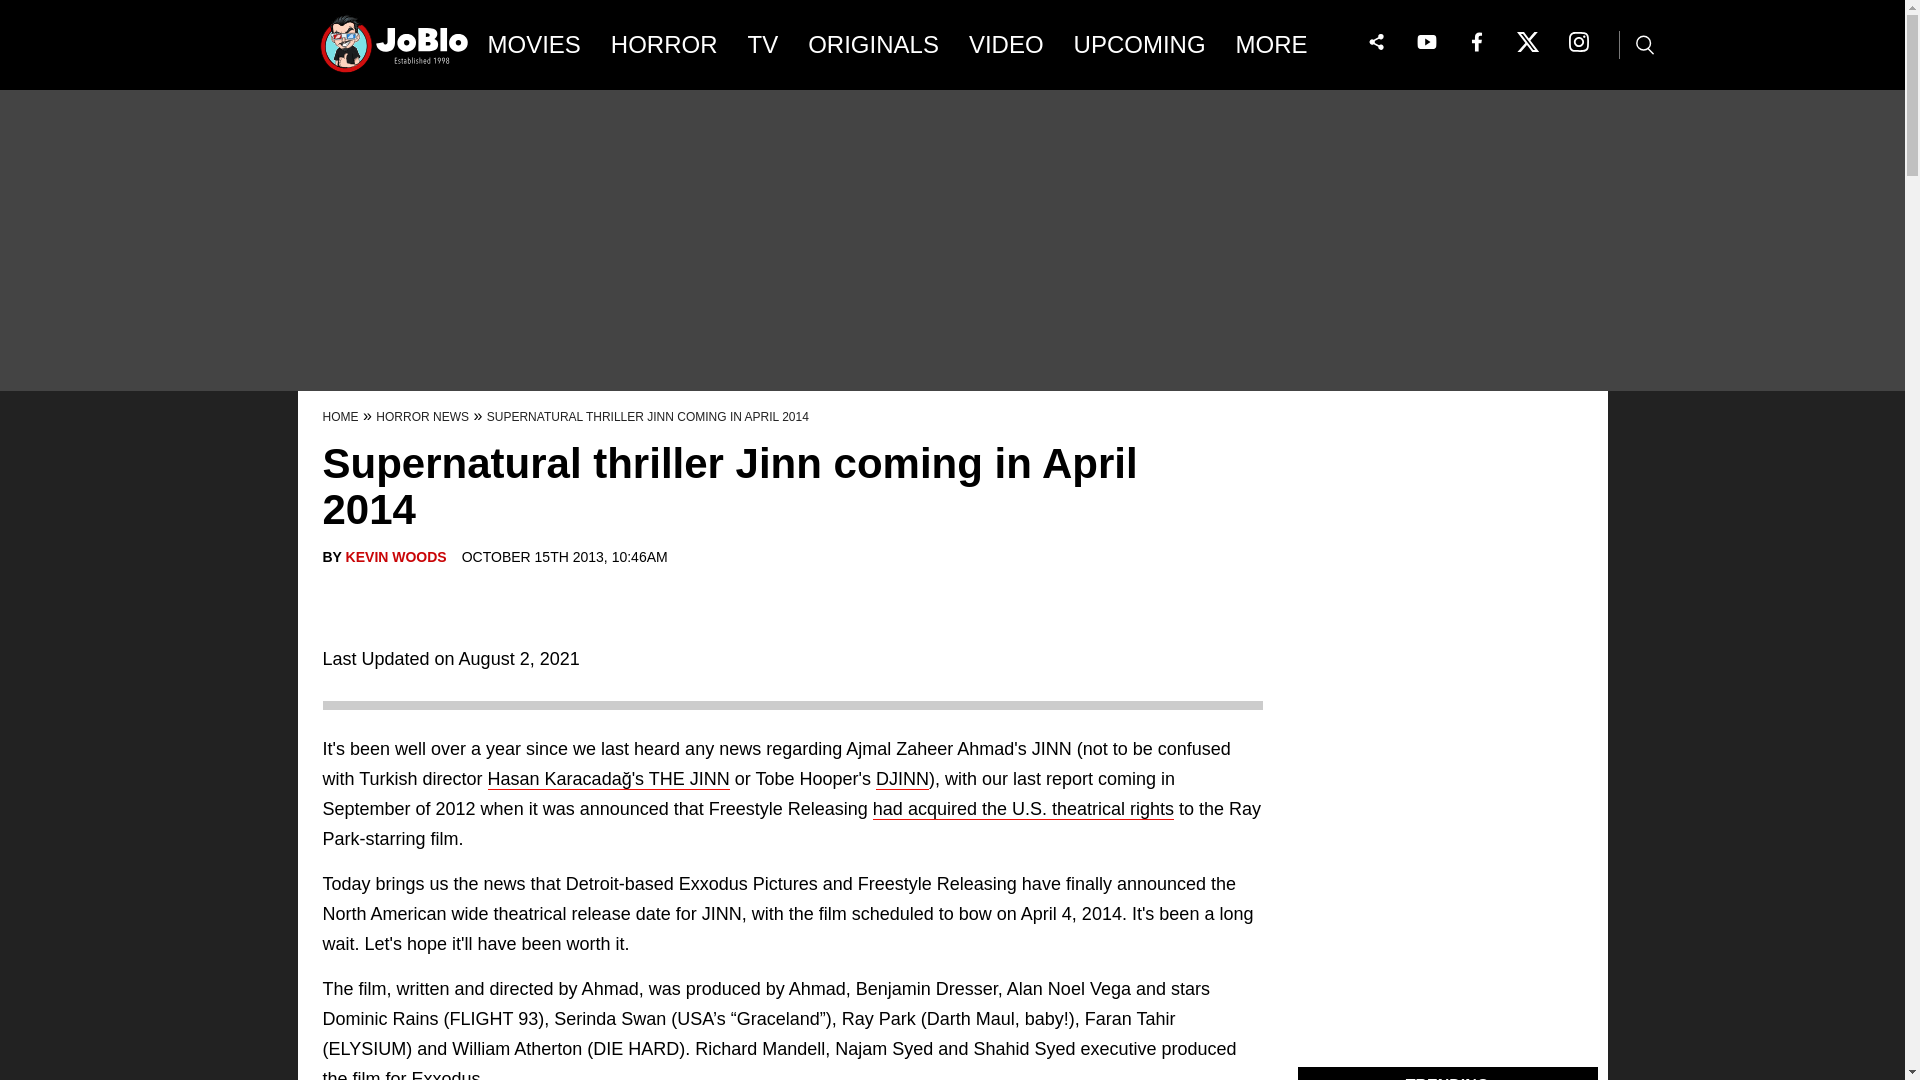  Describe the element at coordinates (1139, 45) in the screenshot. I see `UPCOMING` at that location.